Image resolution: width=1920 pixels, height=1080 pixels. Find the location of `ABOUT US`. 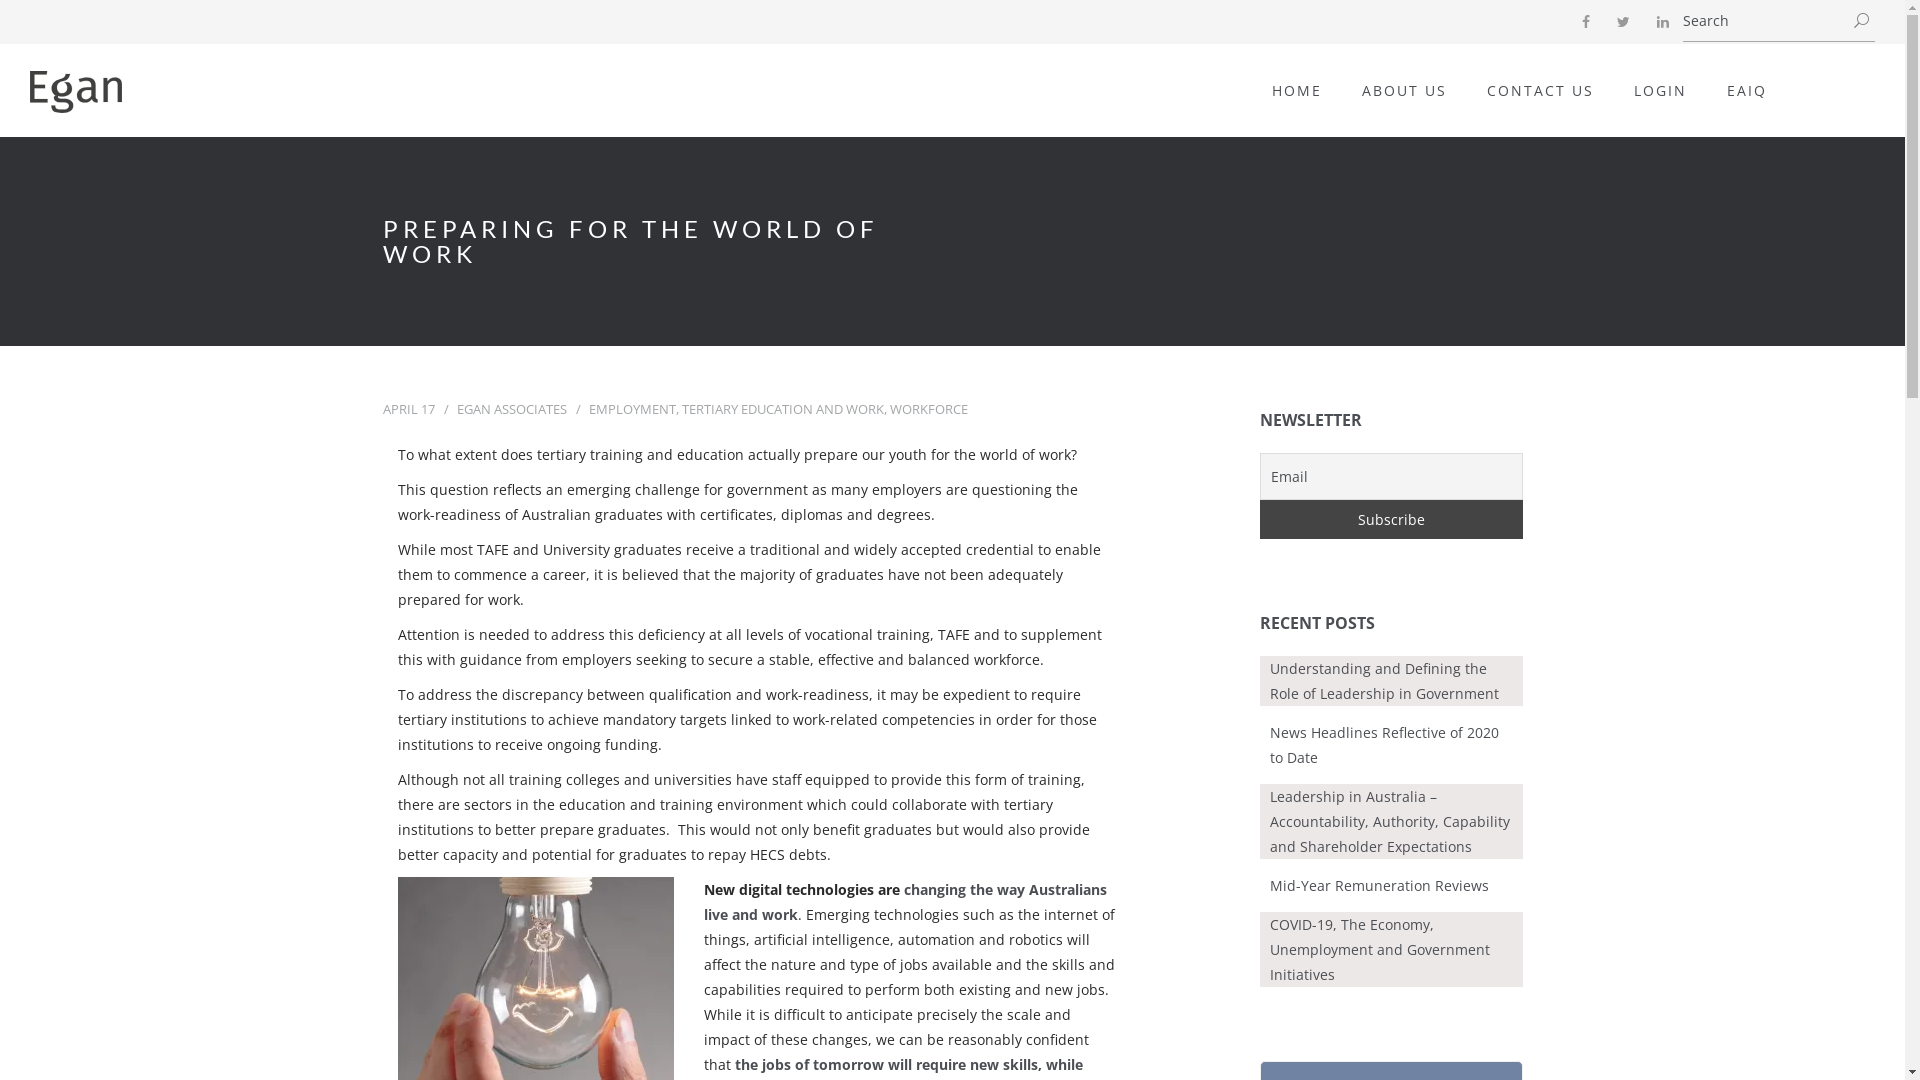

ABOUT US is located at coordinates (1404, 90).